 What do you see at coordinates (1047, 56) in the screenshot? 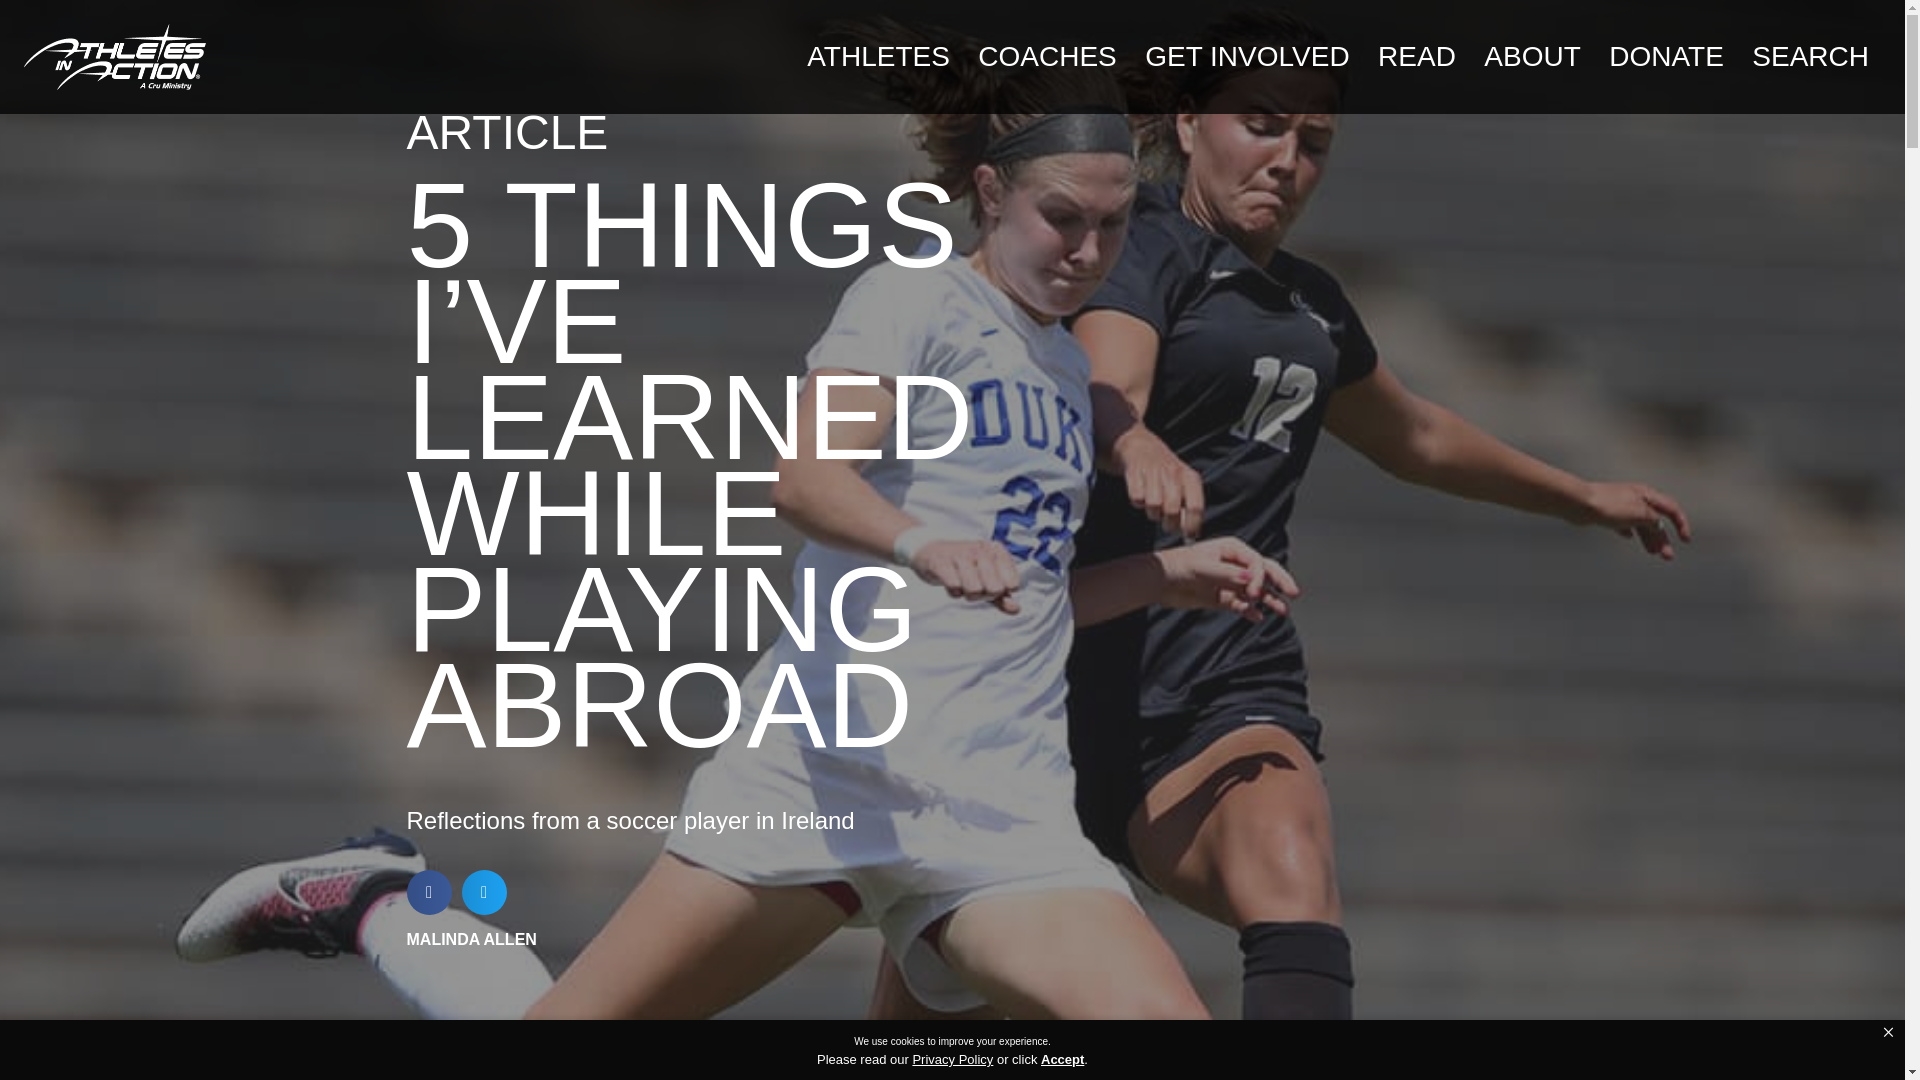
I see `COACHES` at bounding box center [1047, 56].